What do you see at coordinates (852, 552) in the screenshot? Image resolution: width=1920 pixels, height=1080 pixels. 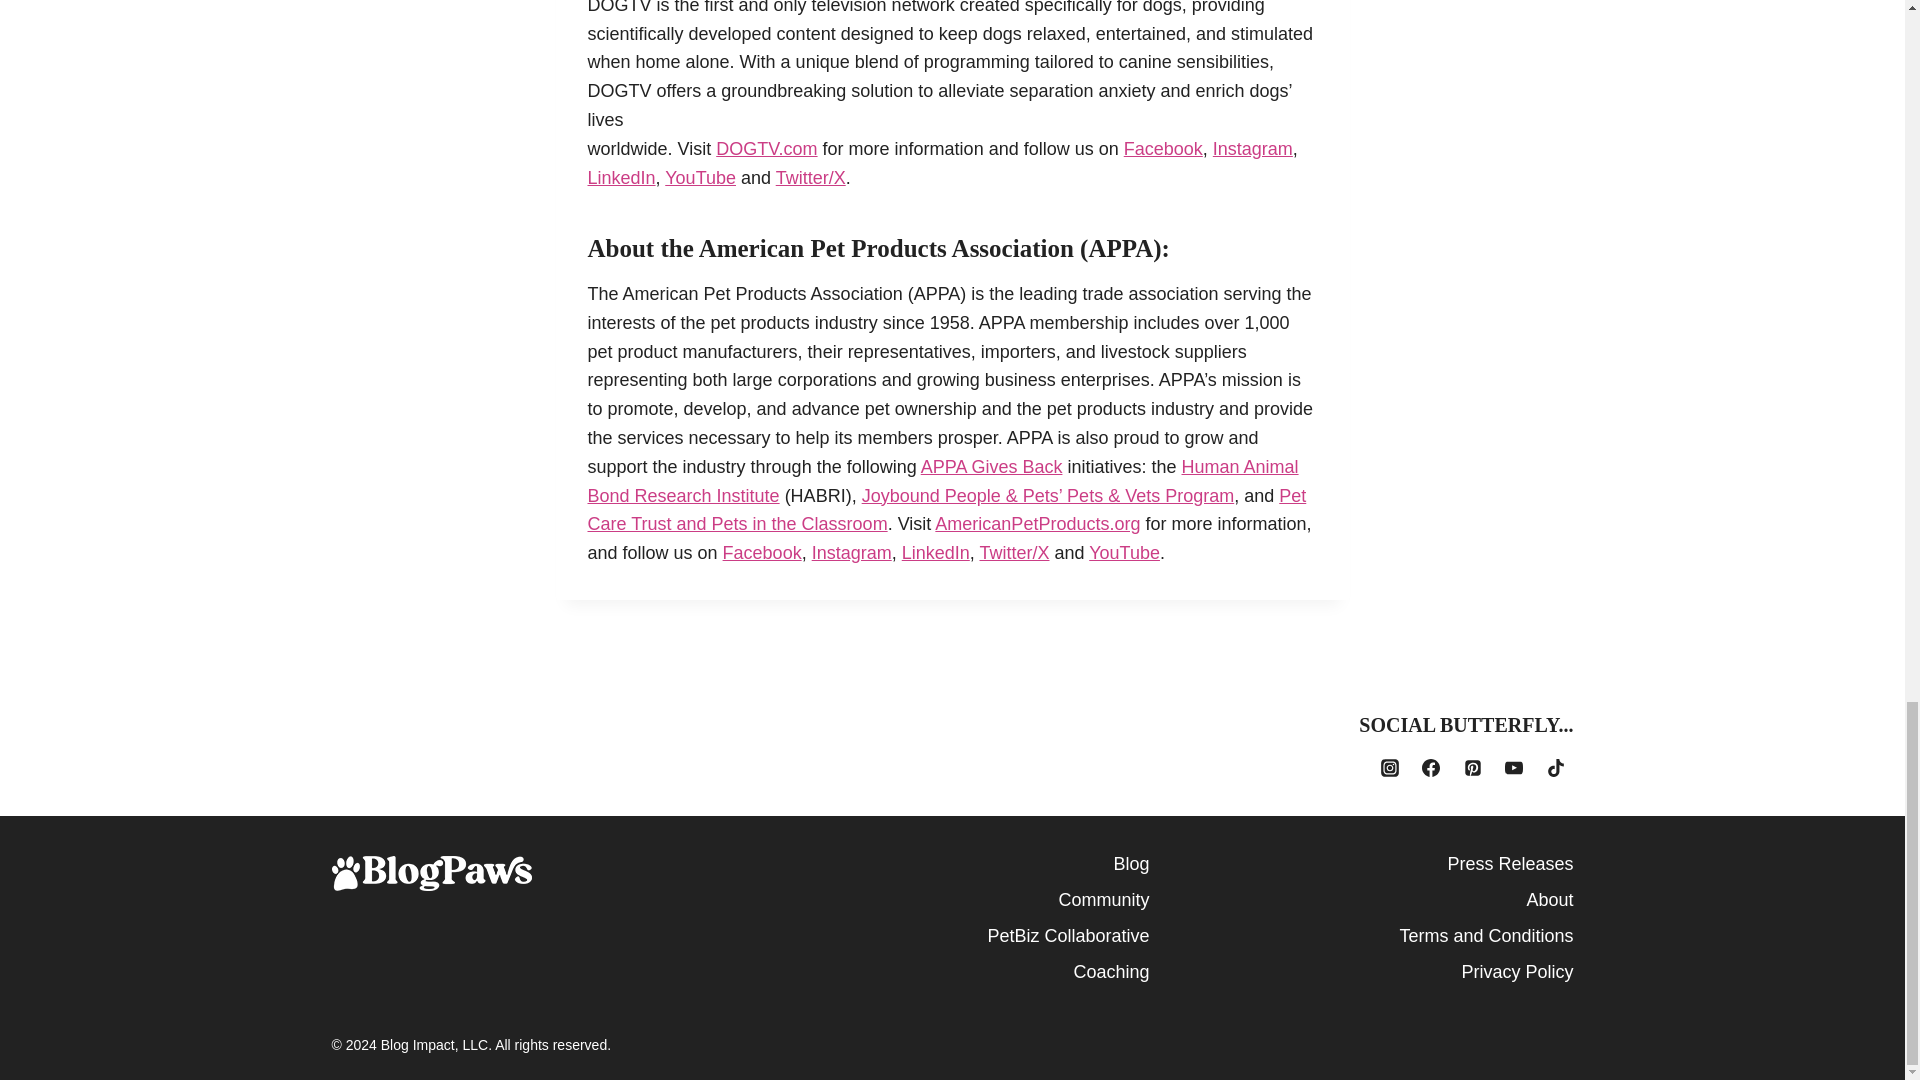 I see `Instagram` at bounding box center [852, 552].